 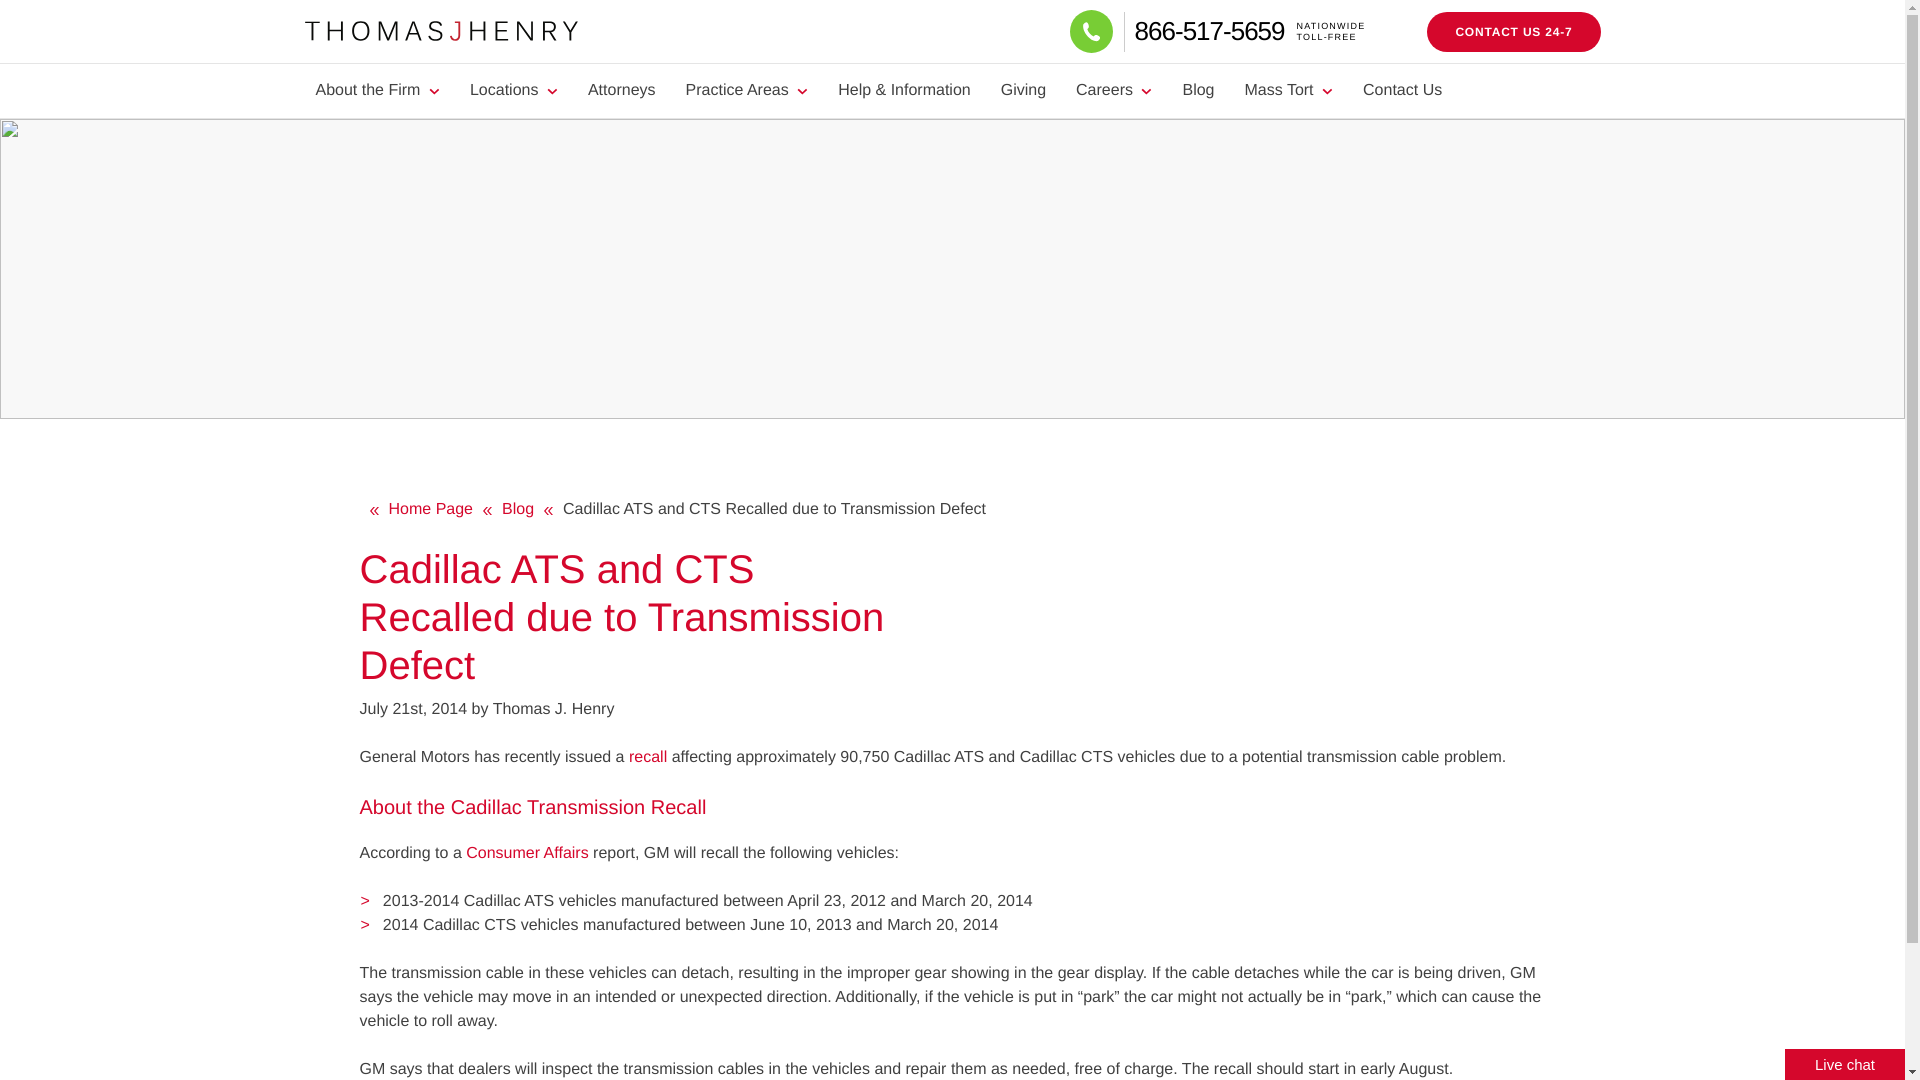 What do you see at coordinates (1024, 90) in the screenshot?
I see `Giving` at bounding box center [1024, 90].